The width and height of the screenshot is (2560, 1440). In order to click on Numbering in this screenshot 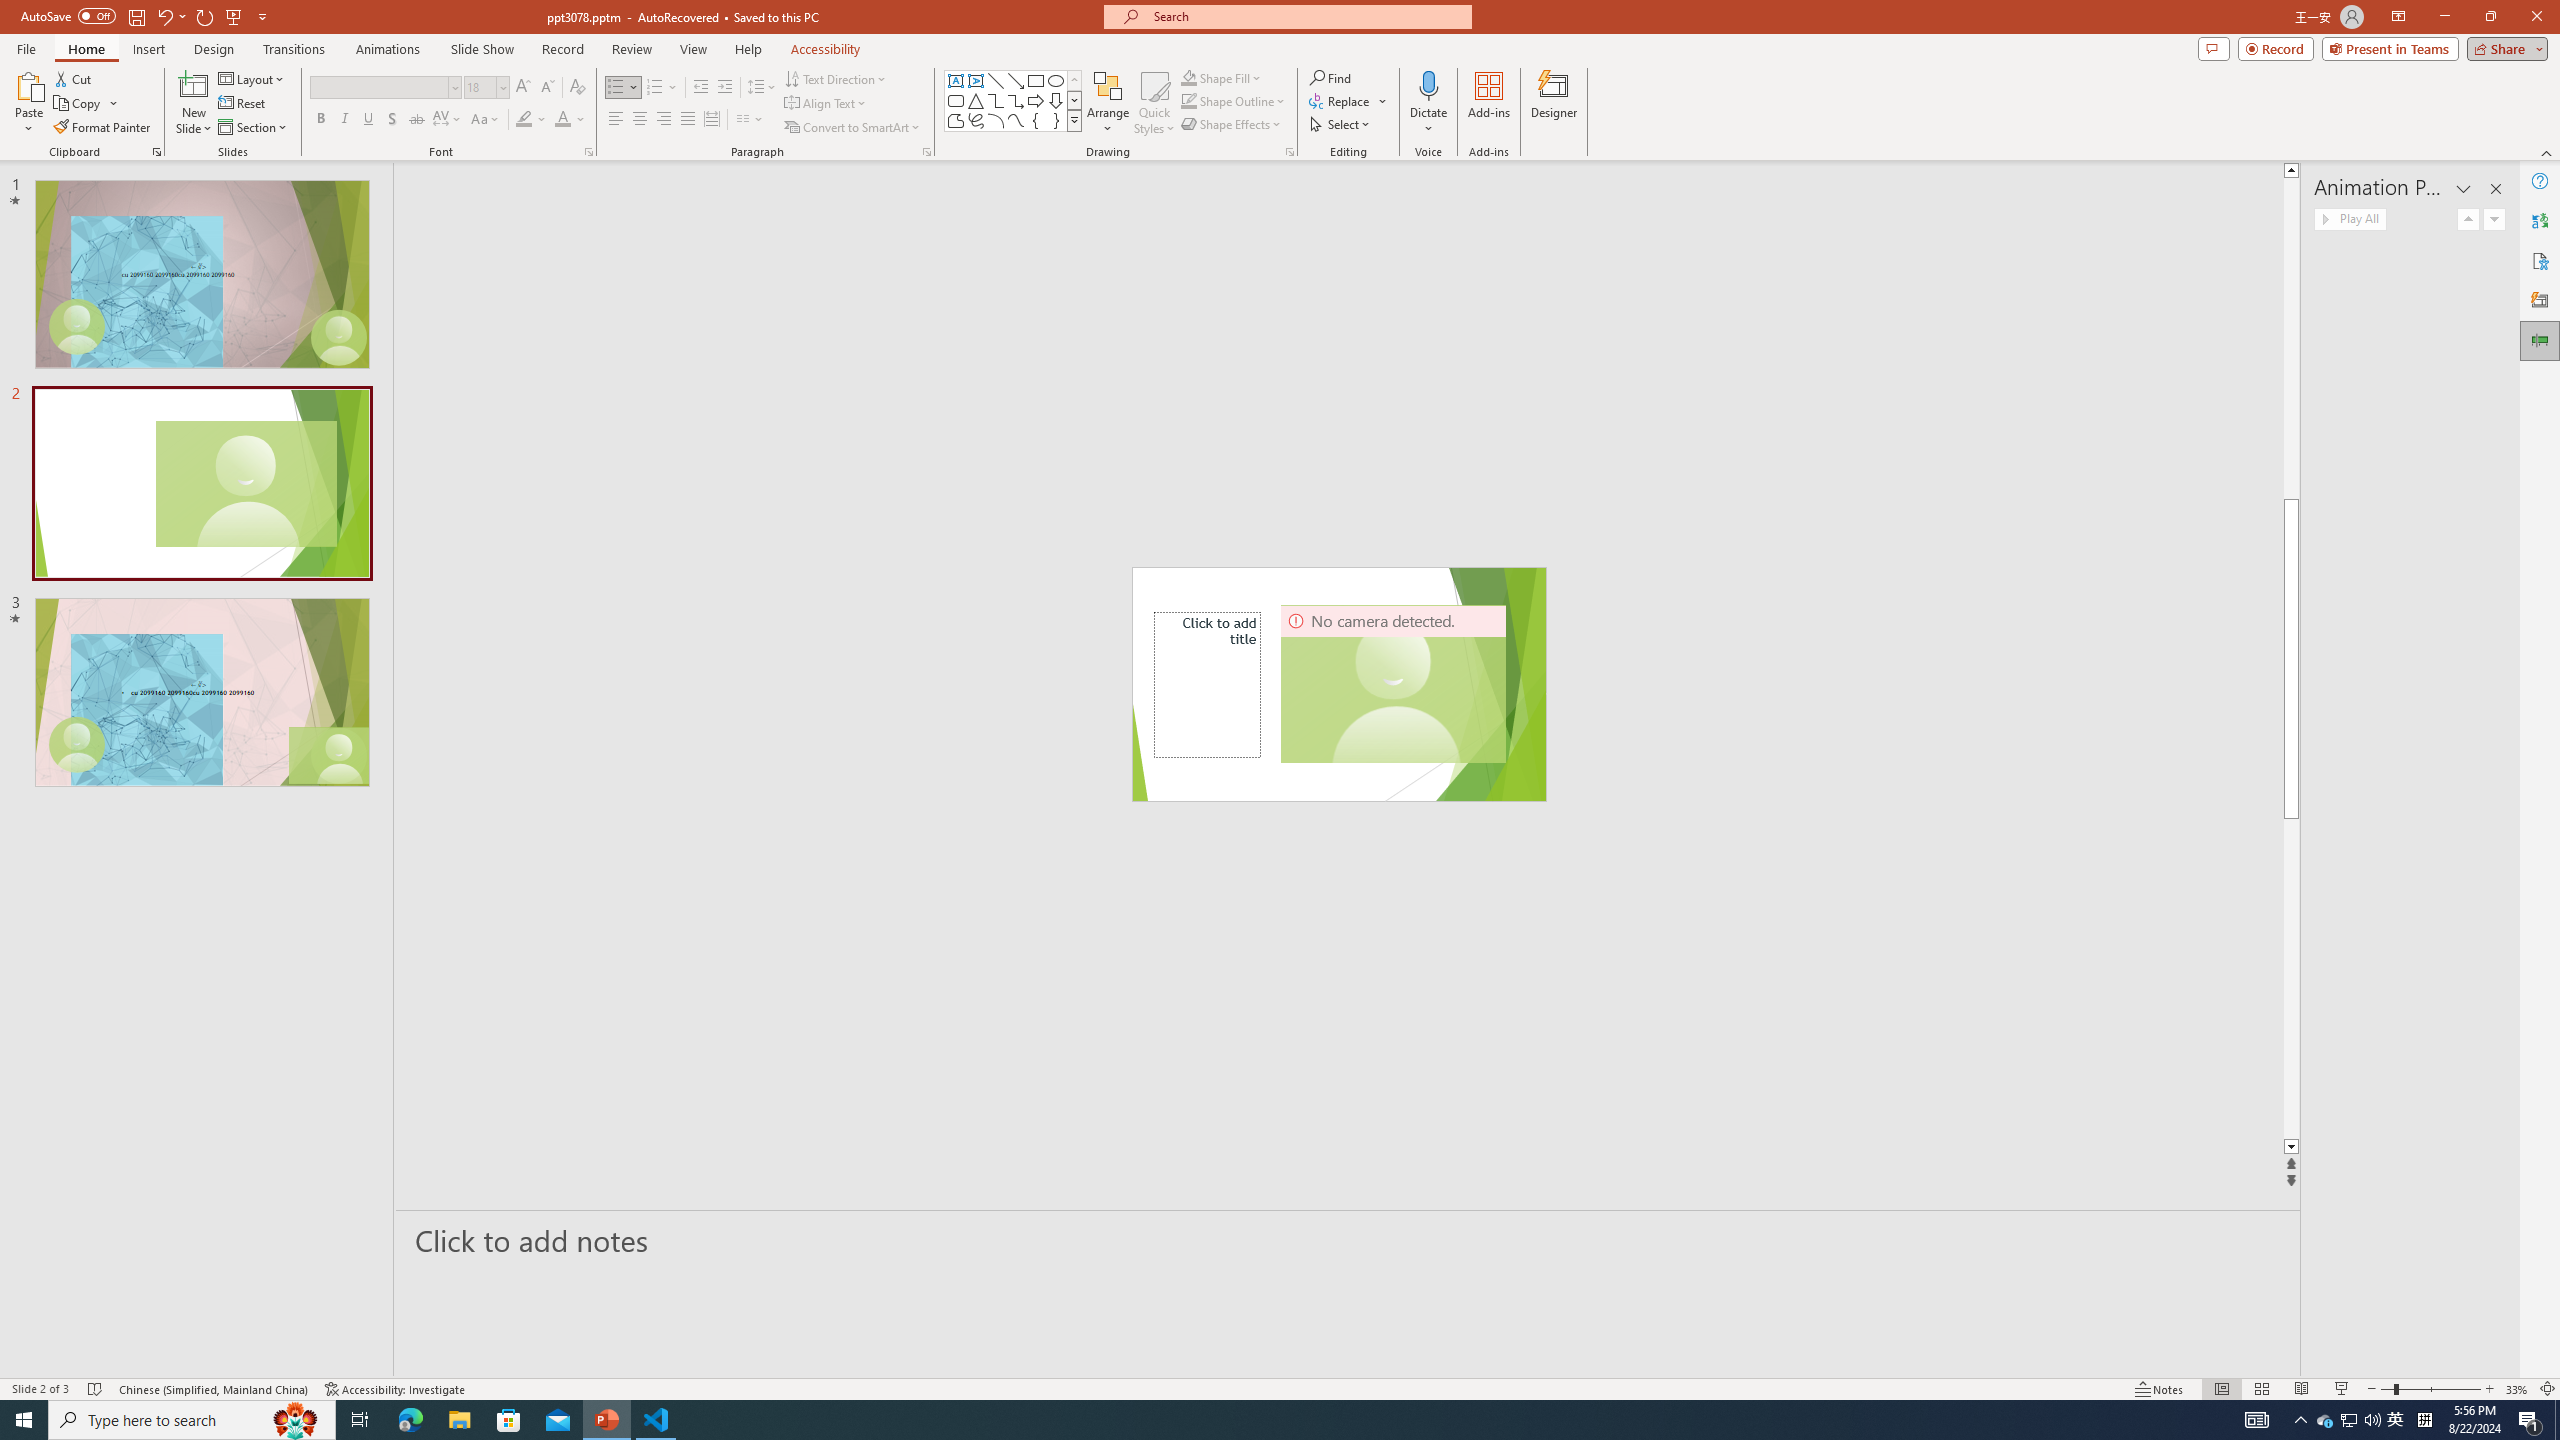, I will do `click(655, 88)`.